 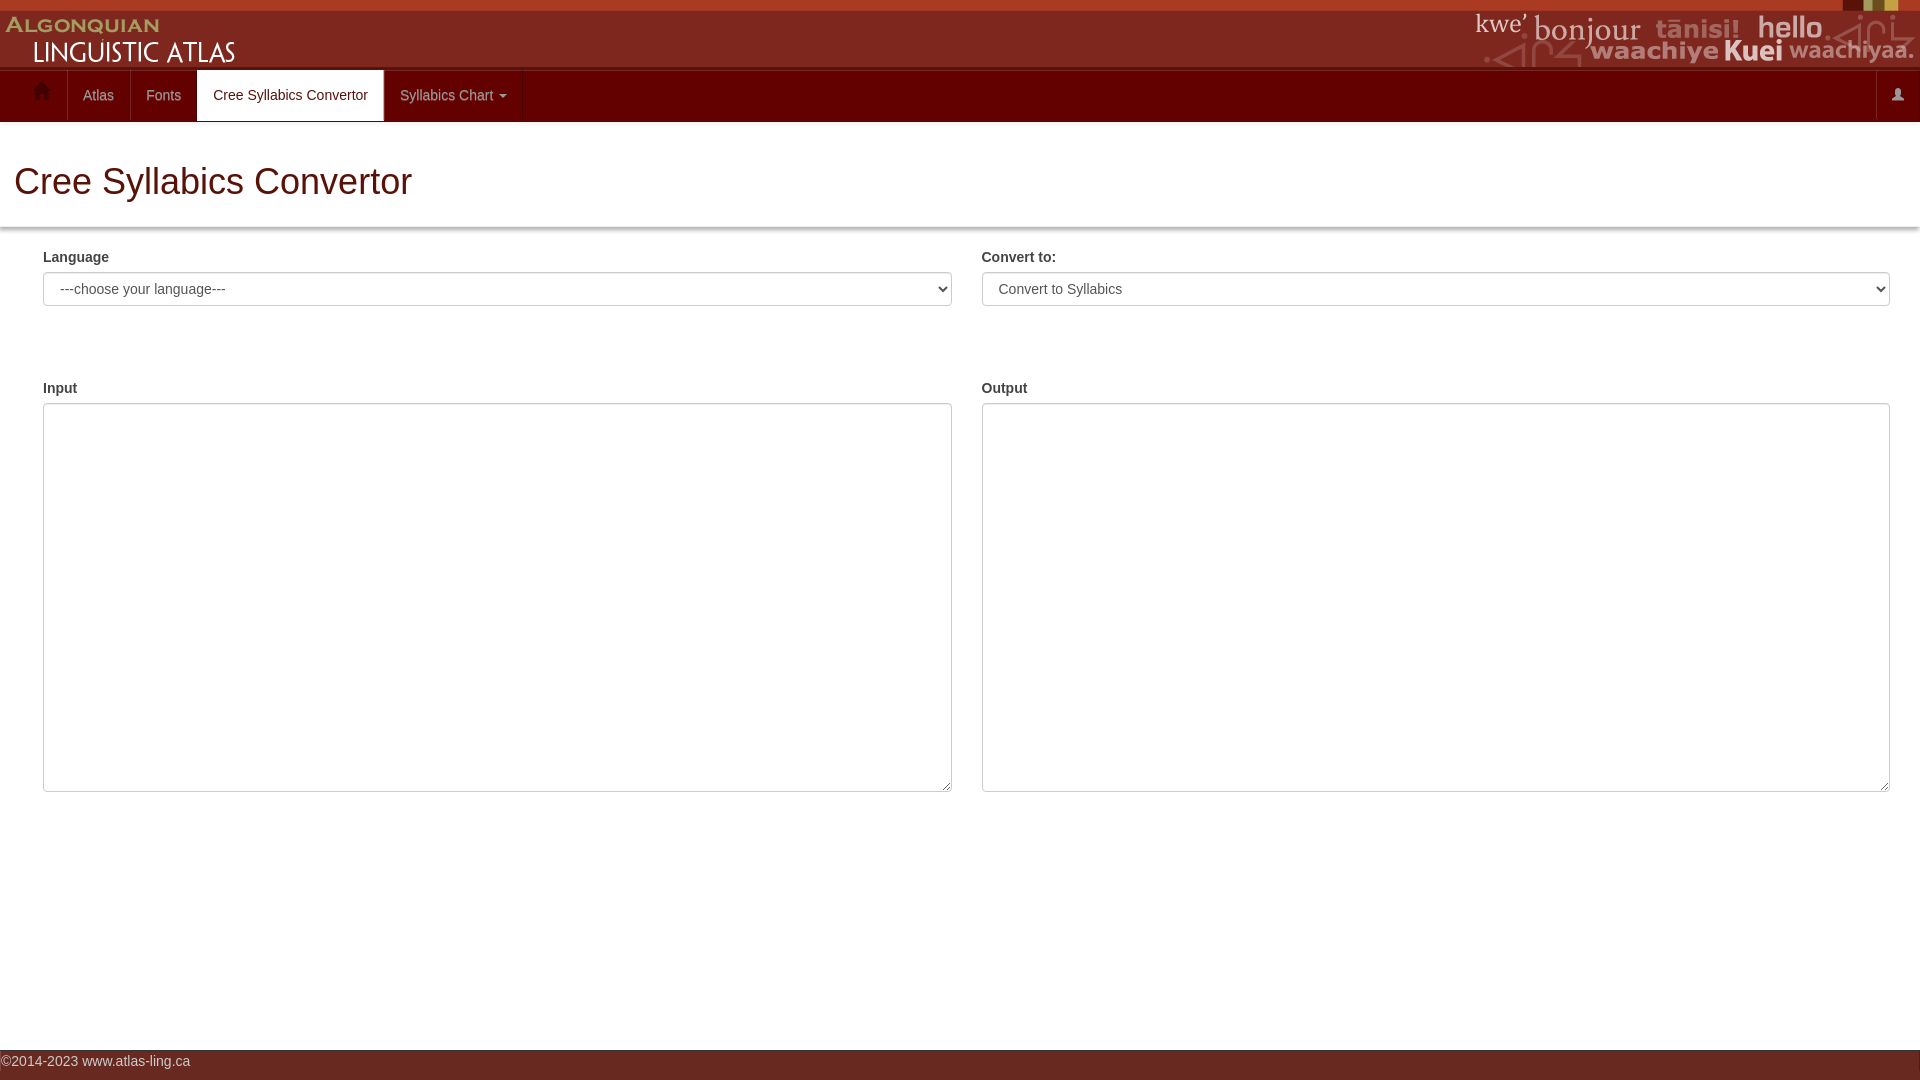 I want to click on Cree Syllabics Convertor, so click(x=290, y=96).